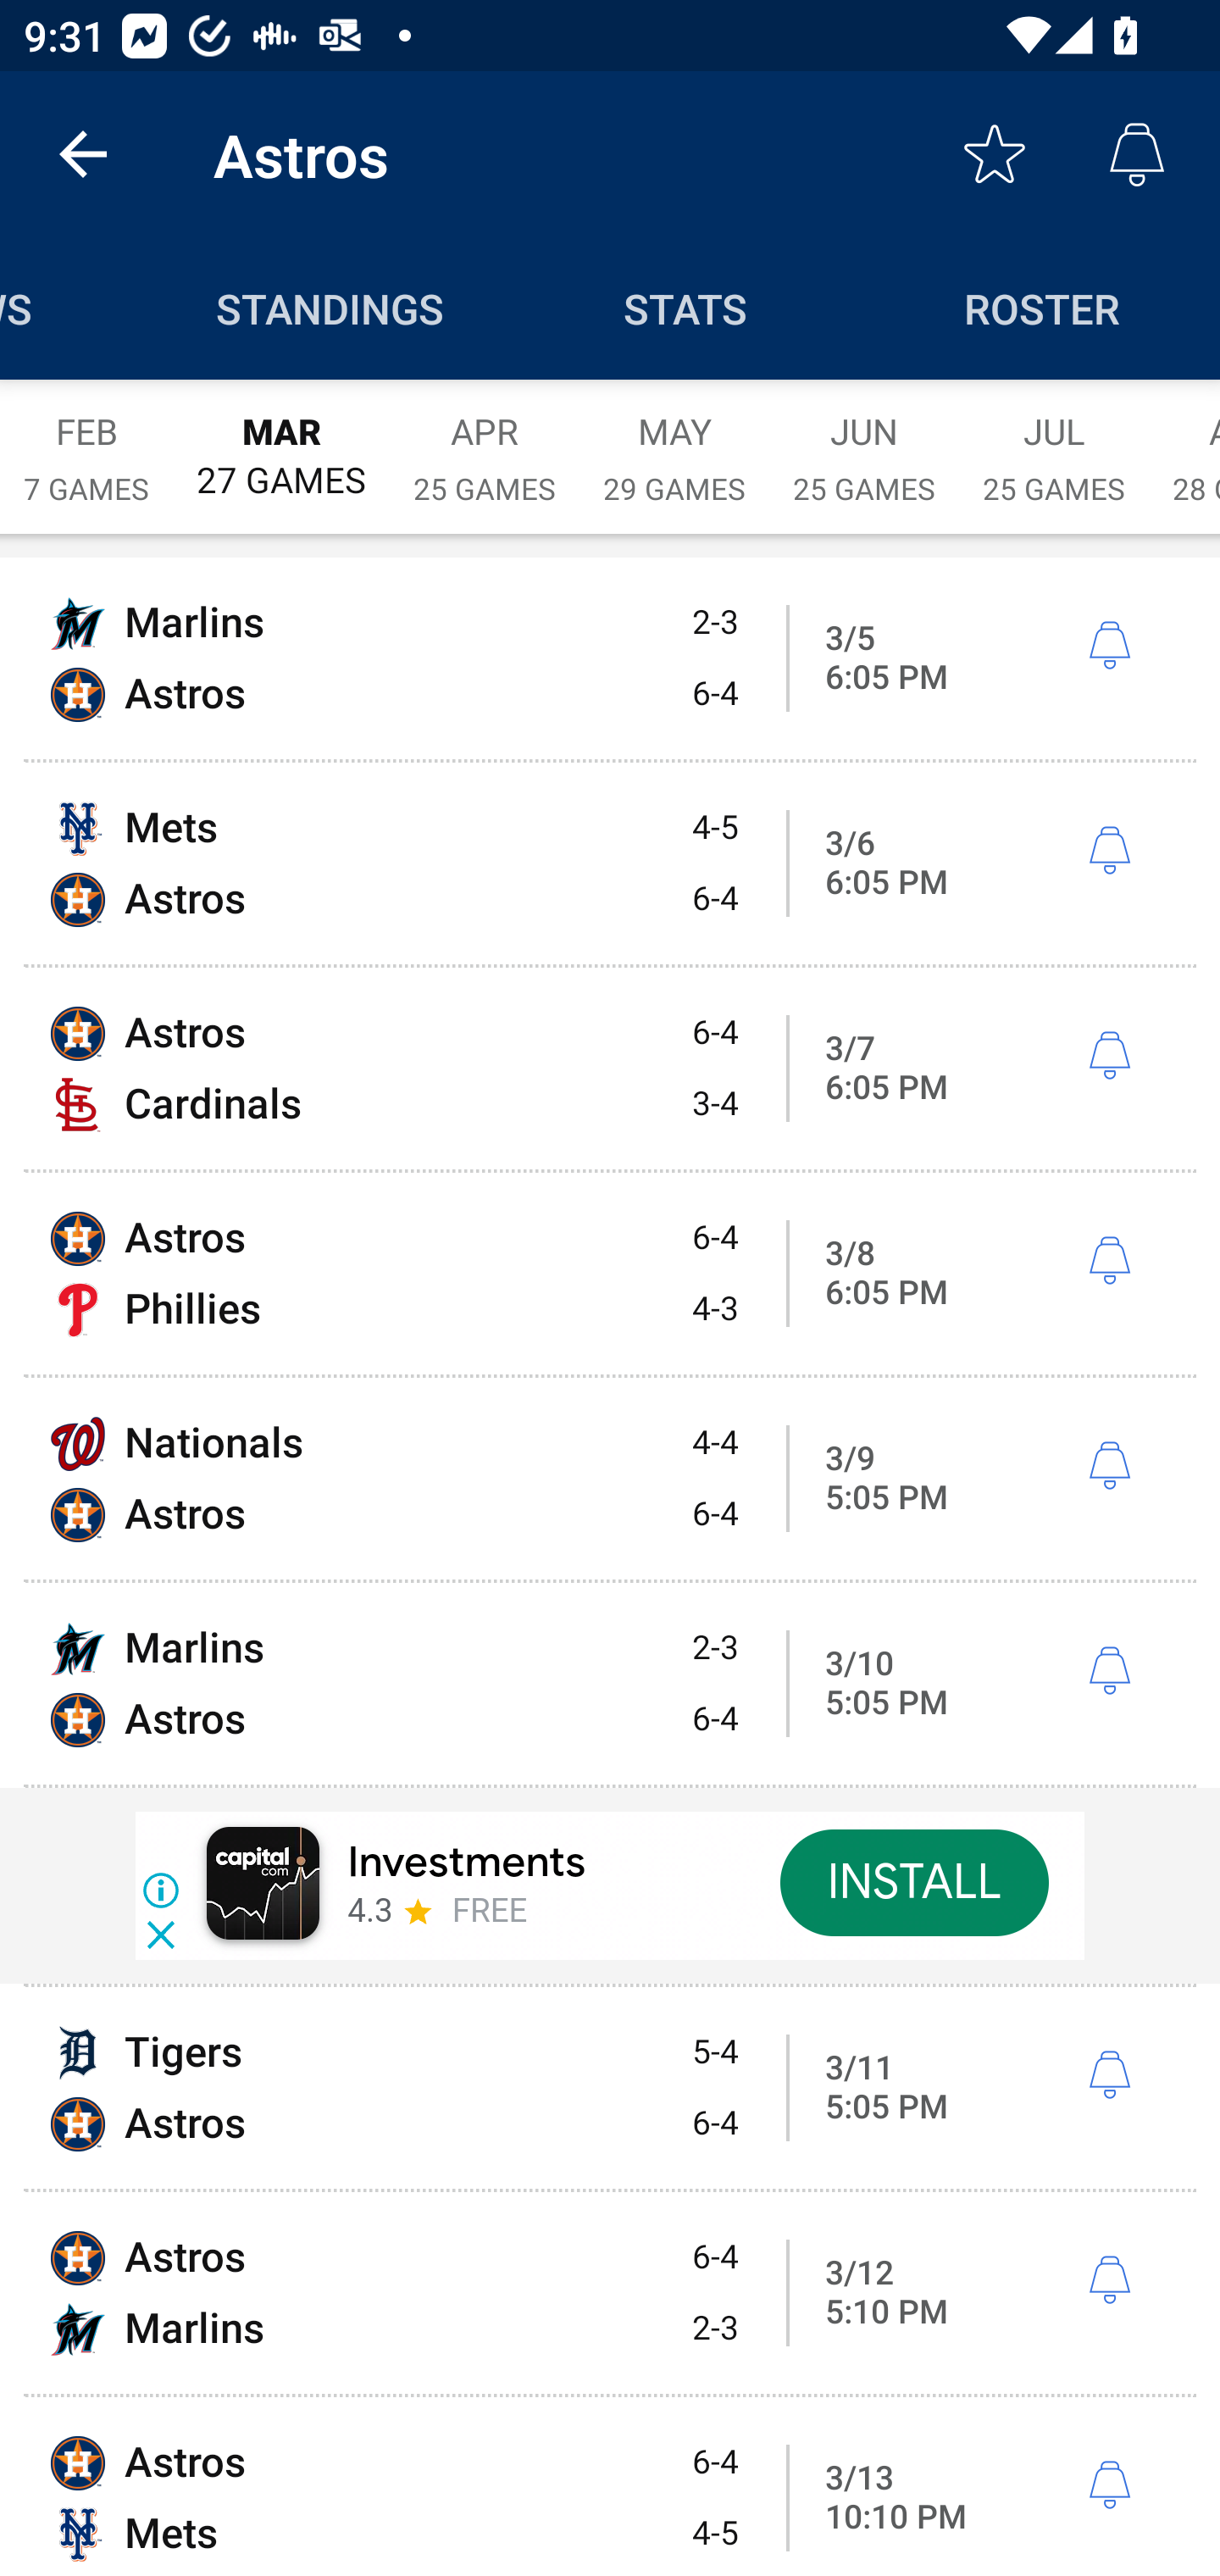 This screenshot has height=2576, width=1220. What do you see at coordinates (83, 154) in the screenshot?
I see `back.button` at bounding box center [83, 154].